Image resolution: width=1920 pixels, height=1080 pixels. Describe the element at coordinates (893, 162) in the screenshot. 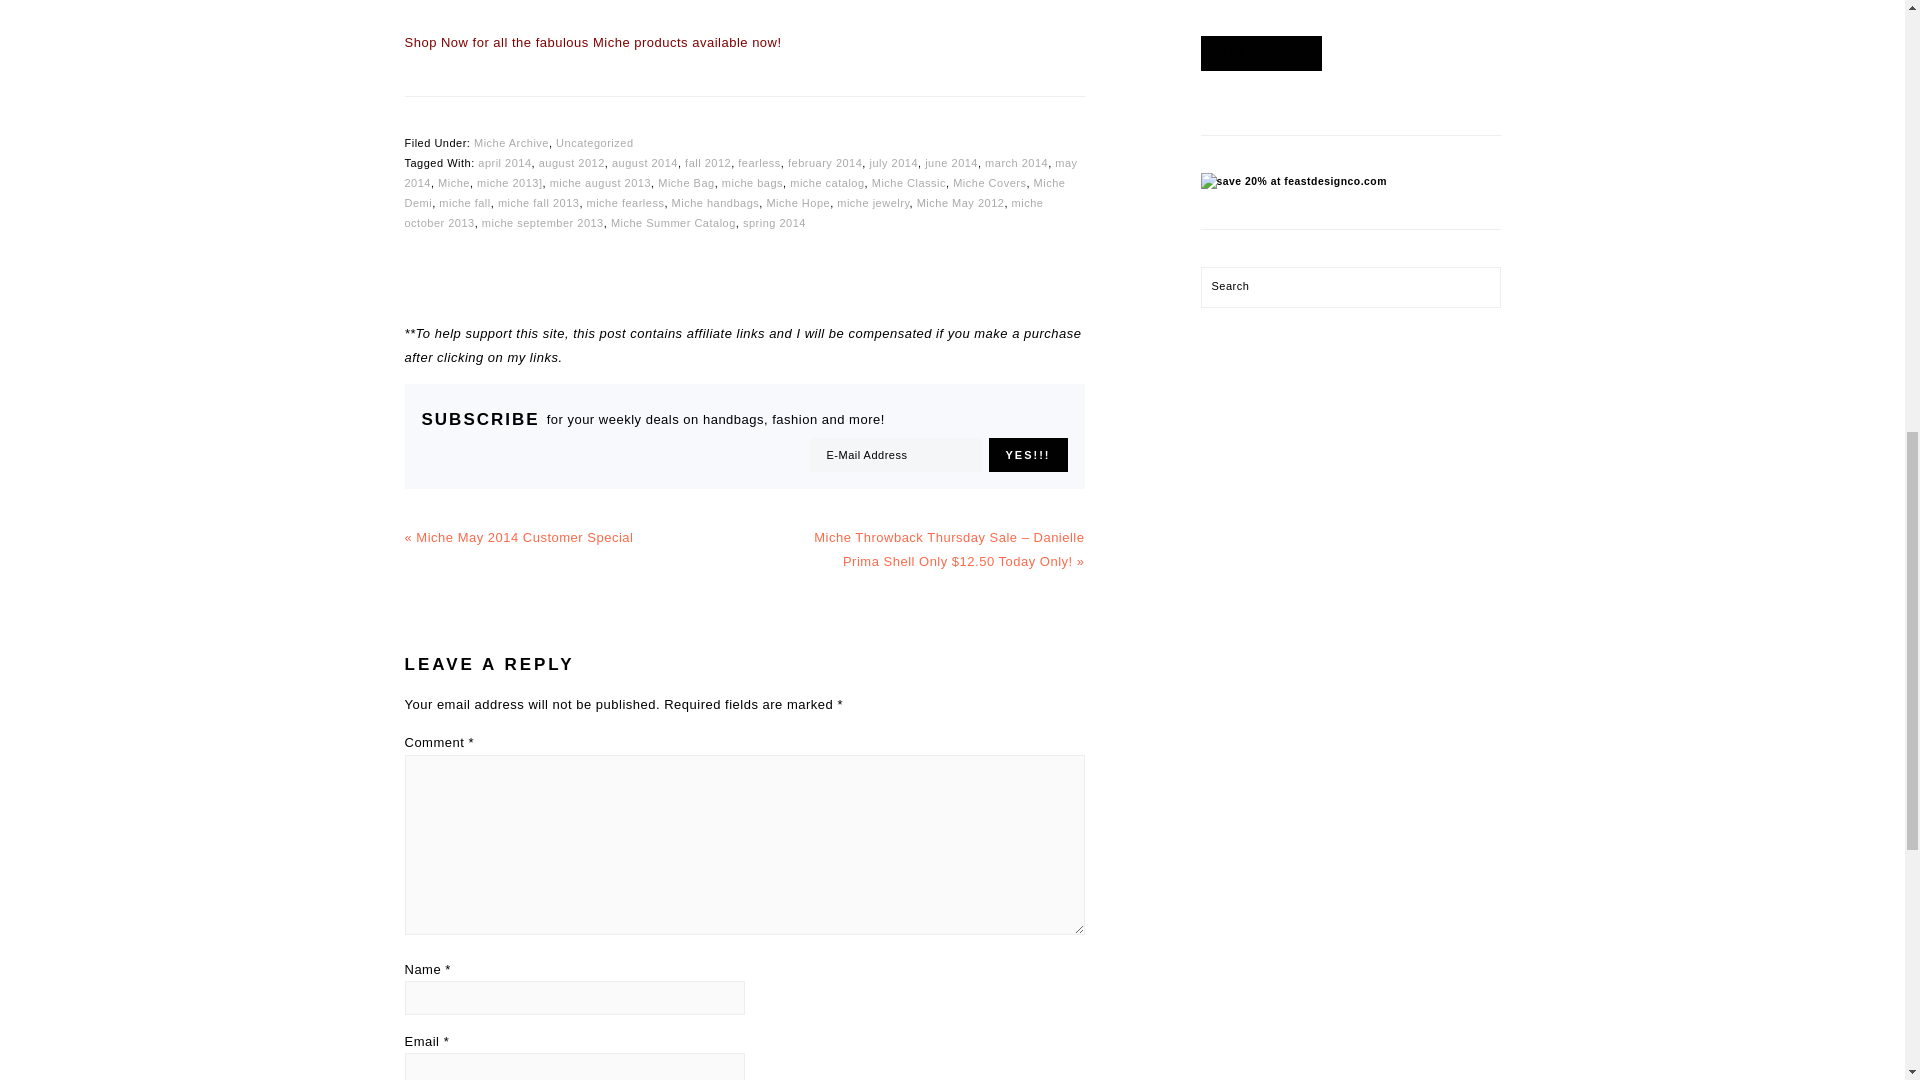

I see `july 2014` at that location.